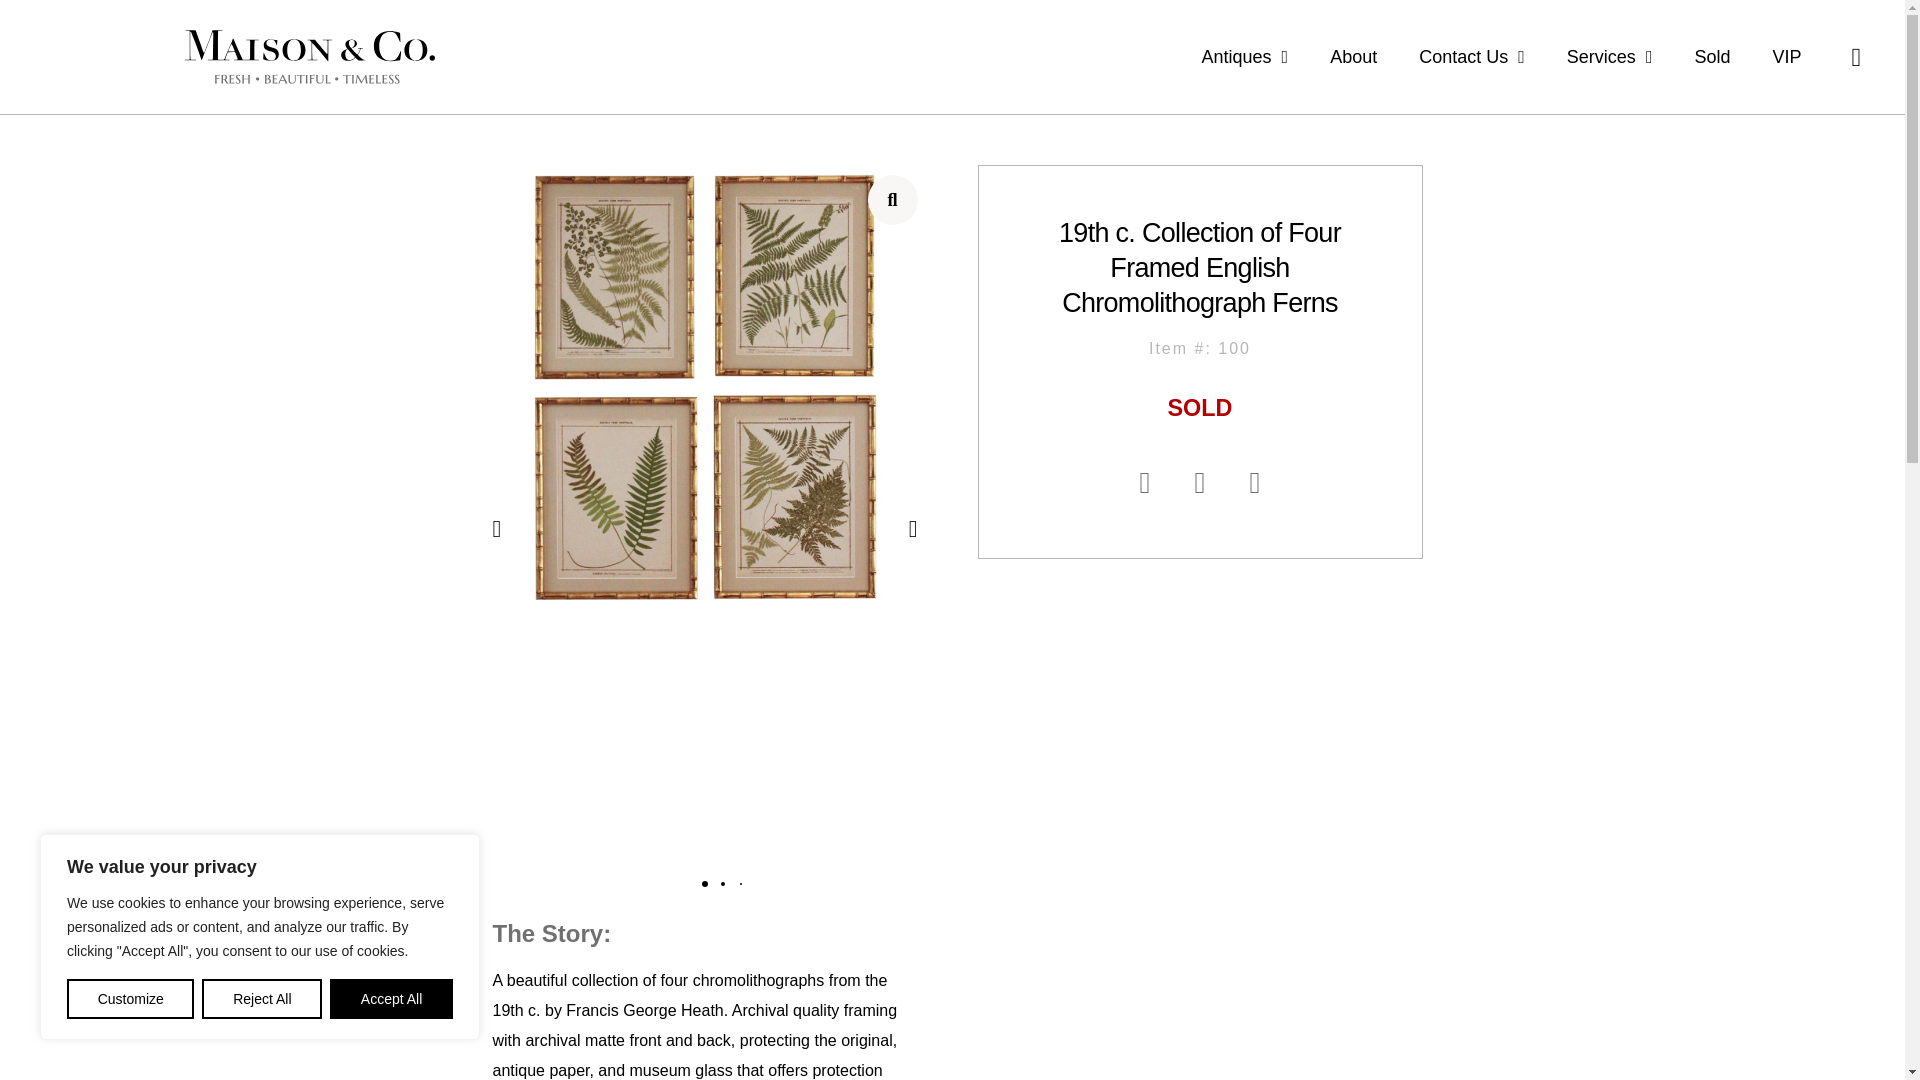 The height and width of the screenshot is (1080, 1920). Describe the element at coordinates (1609, 56) in the screenshot. I see `Services` at that location.